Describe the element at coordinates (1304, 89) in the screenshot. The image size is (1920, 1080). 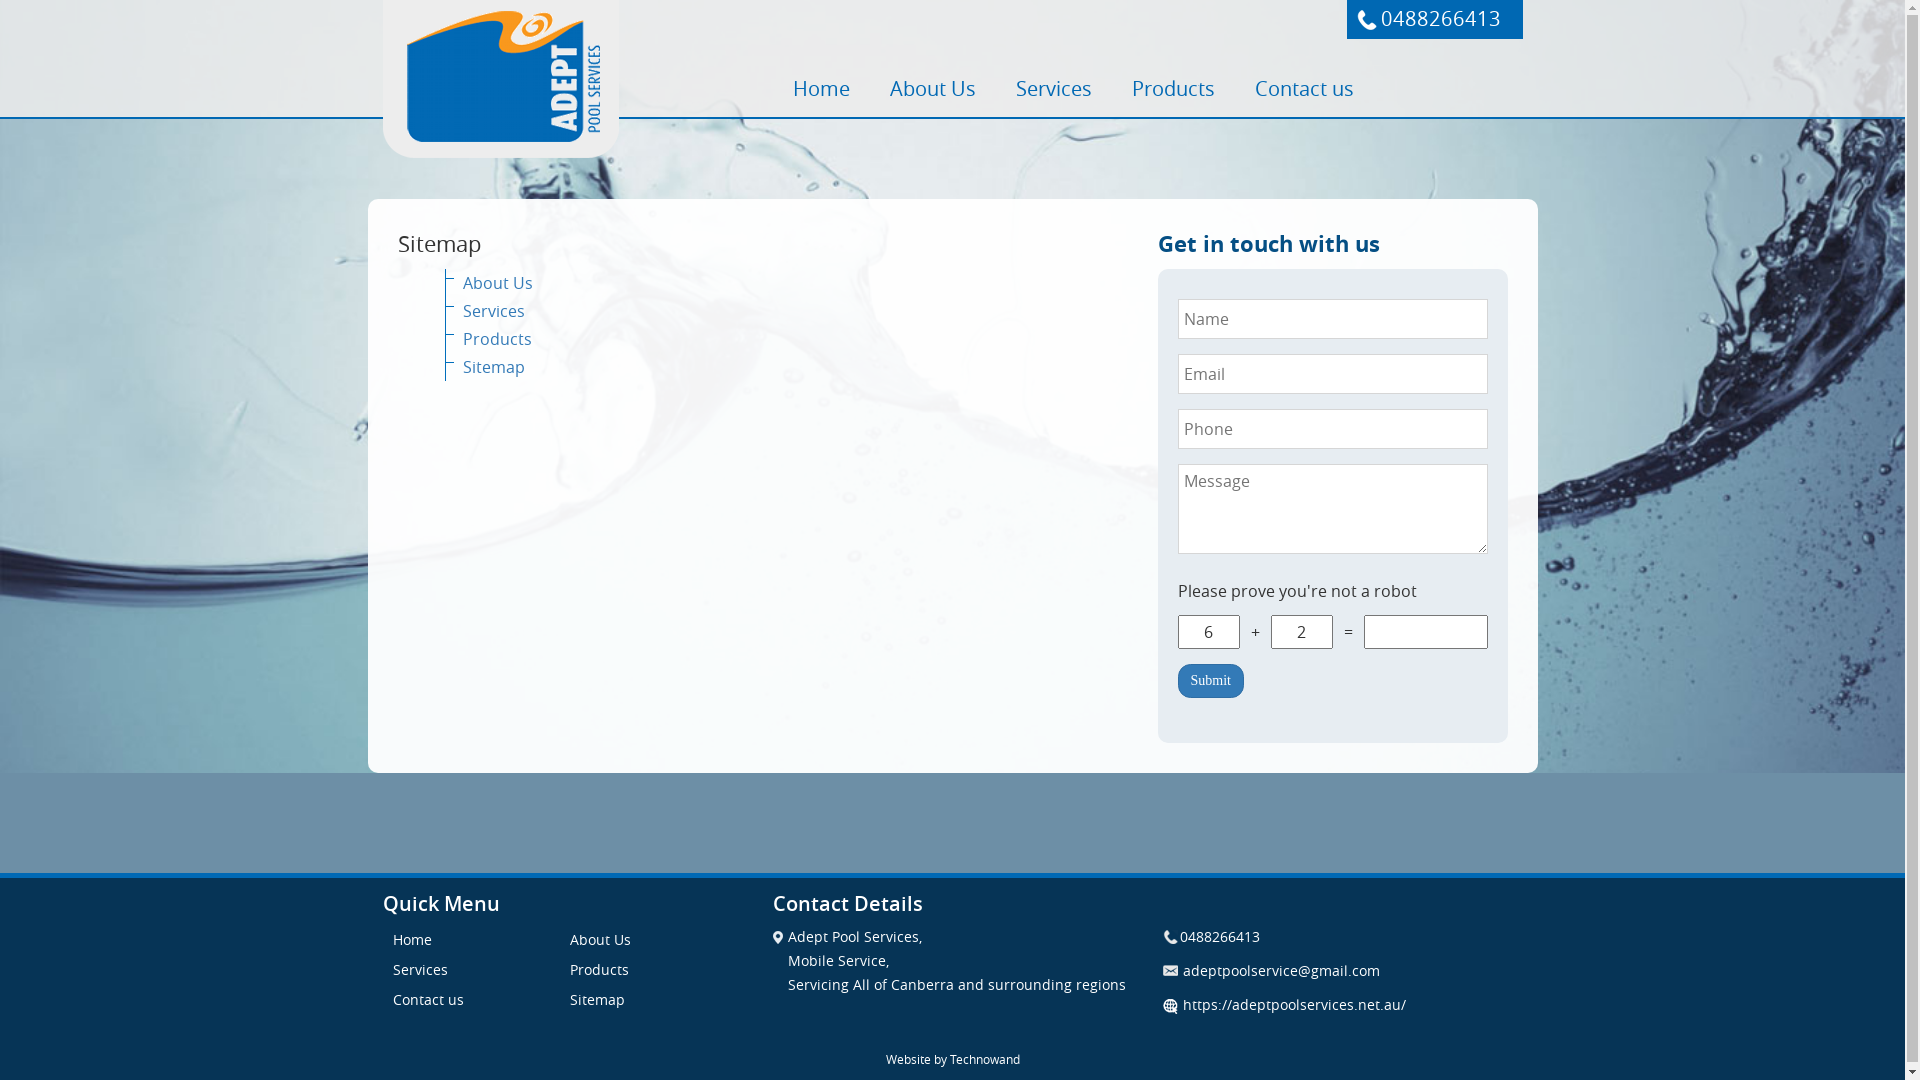
I see `Contact us` at that location.